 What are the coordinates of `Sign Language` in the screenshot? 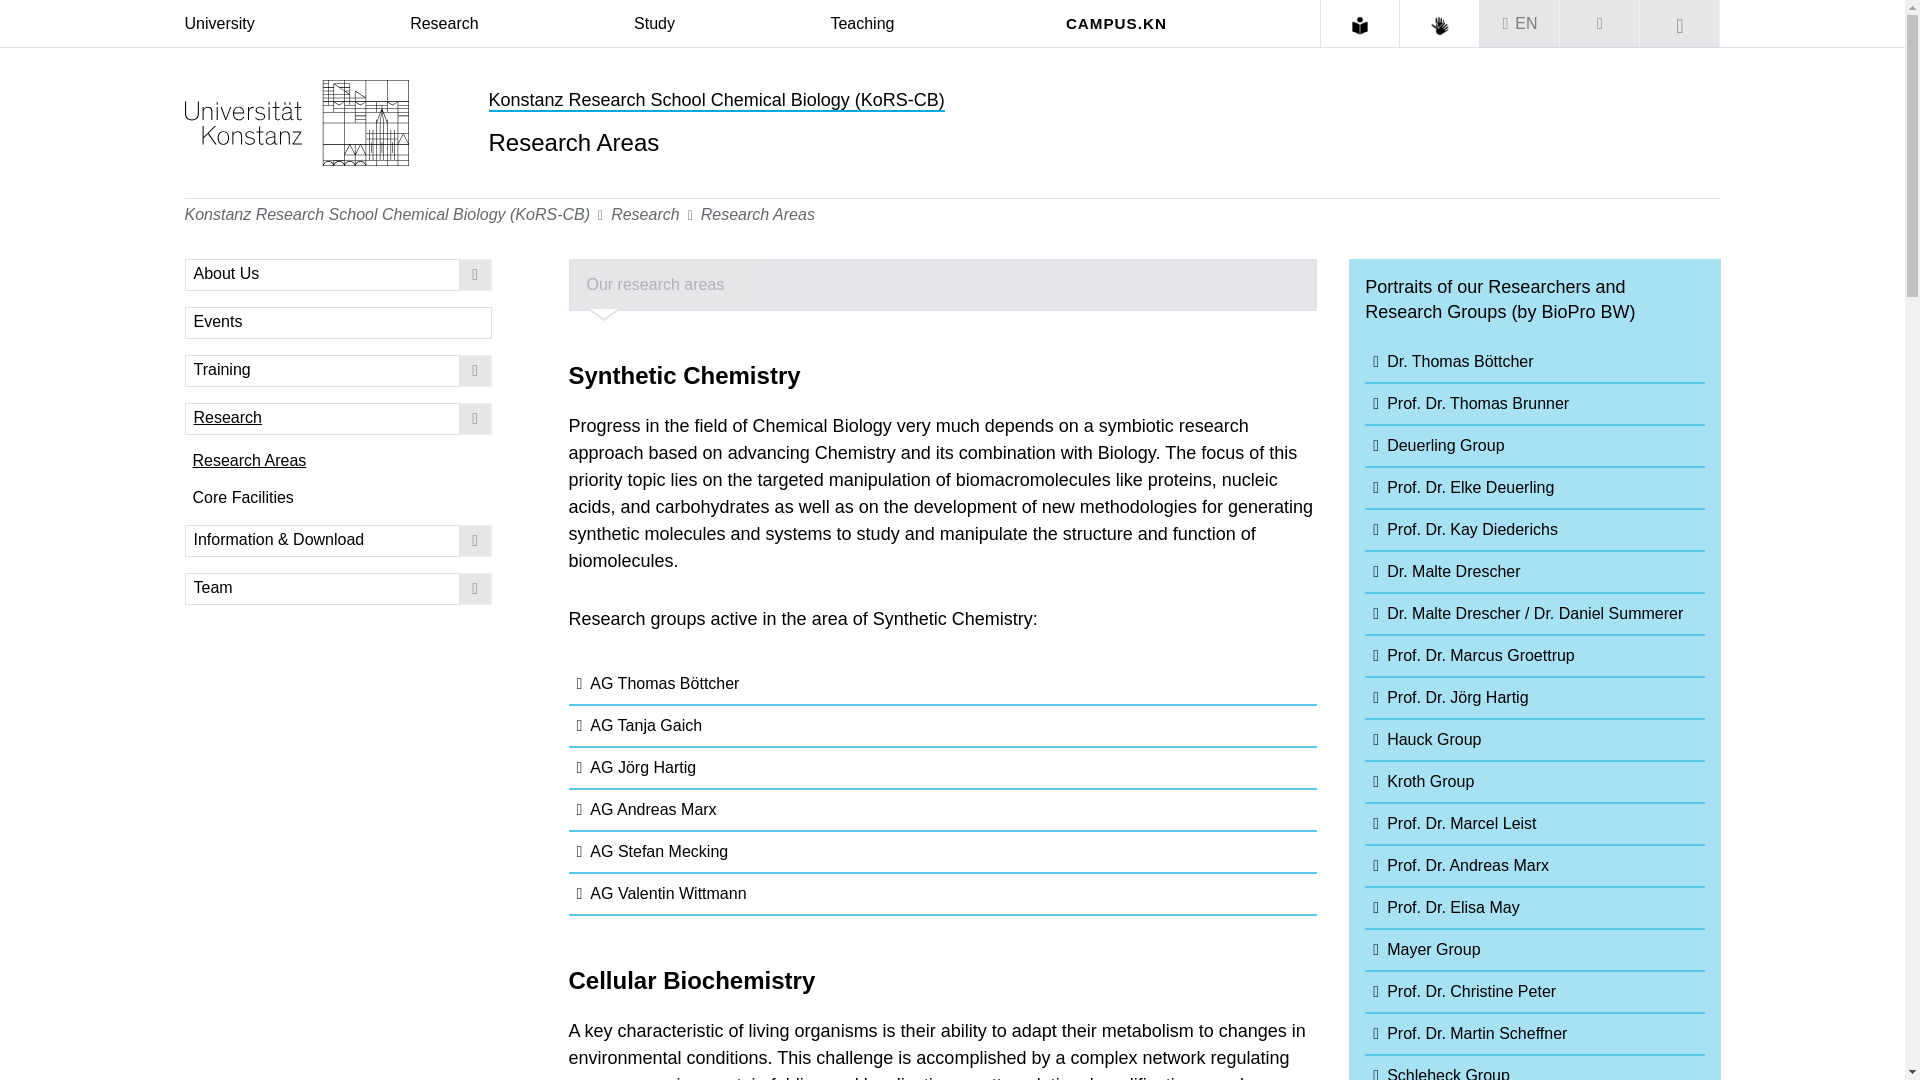 It's located at (1440, 26).